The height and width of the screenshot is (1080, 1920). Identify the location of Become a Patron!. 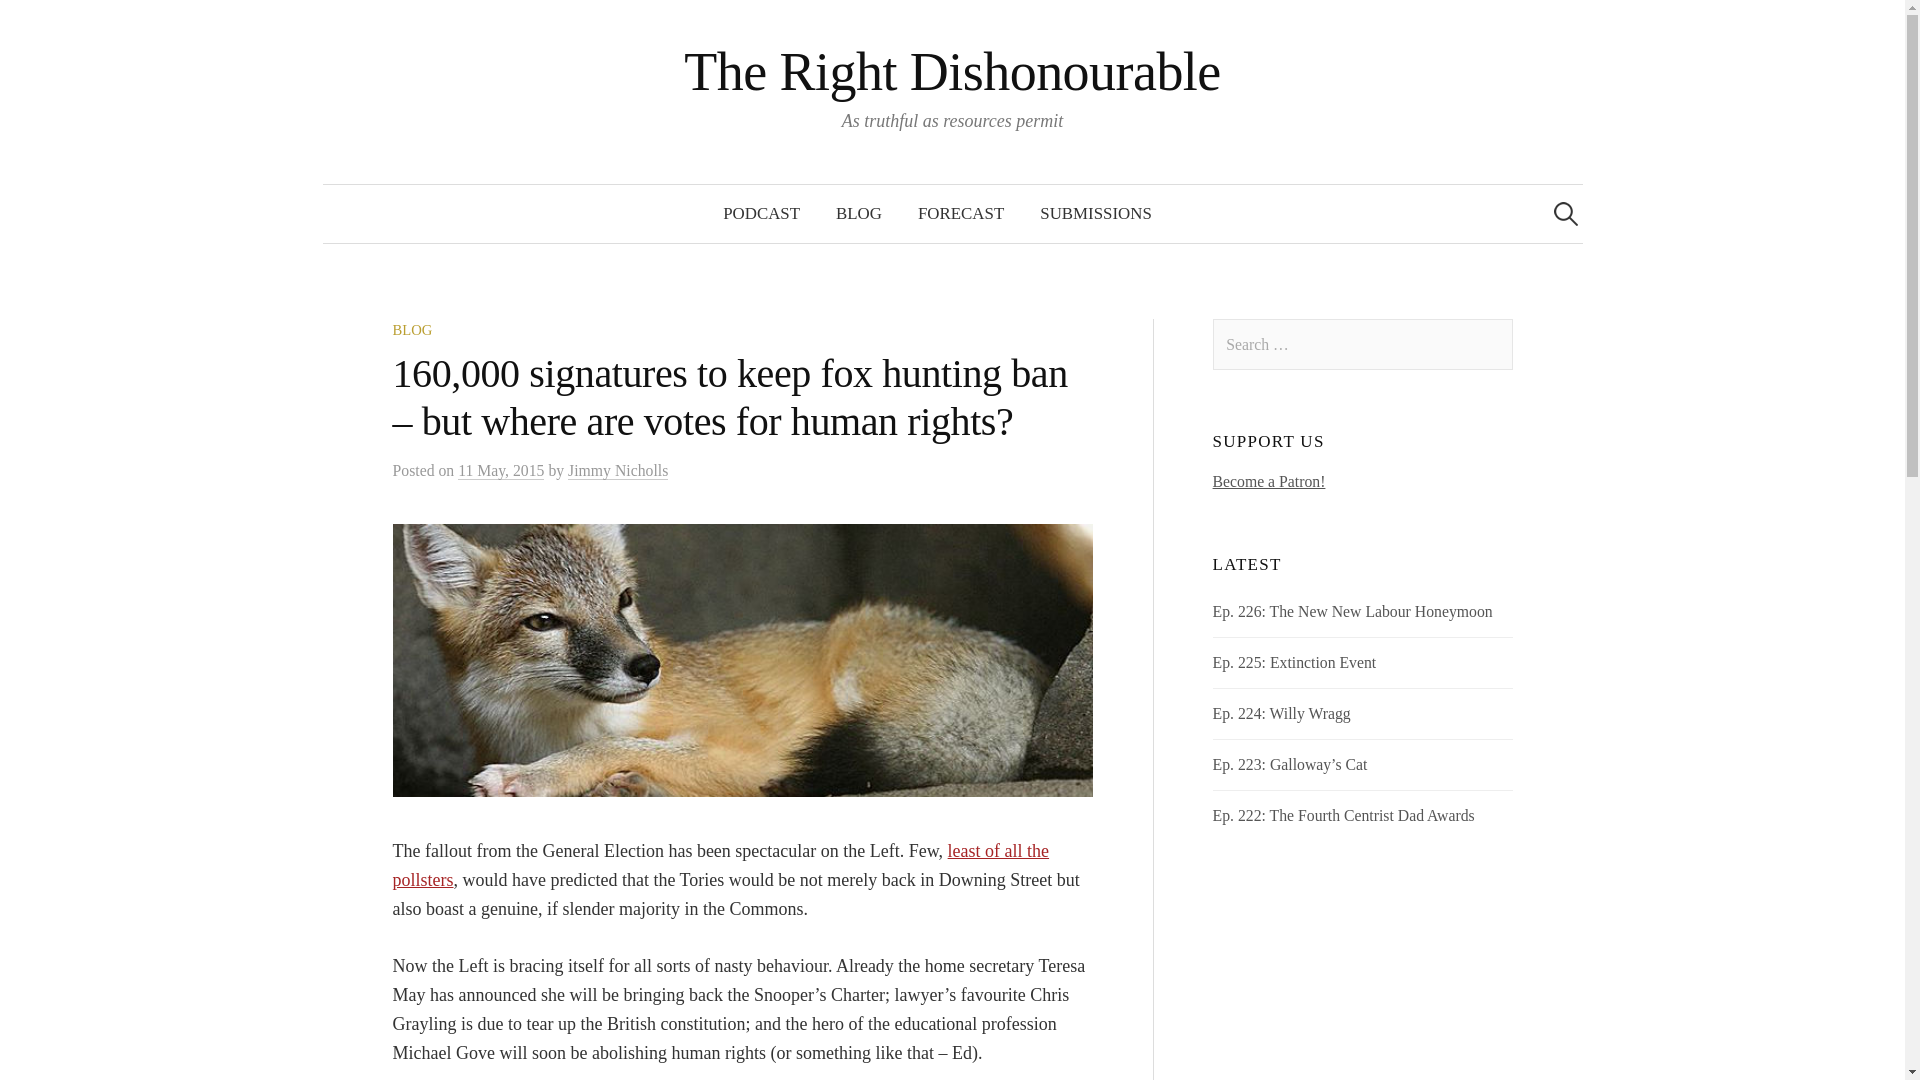
(1270, 482).